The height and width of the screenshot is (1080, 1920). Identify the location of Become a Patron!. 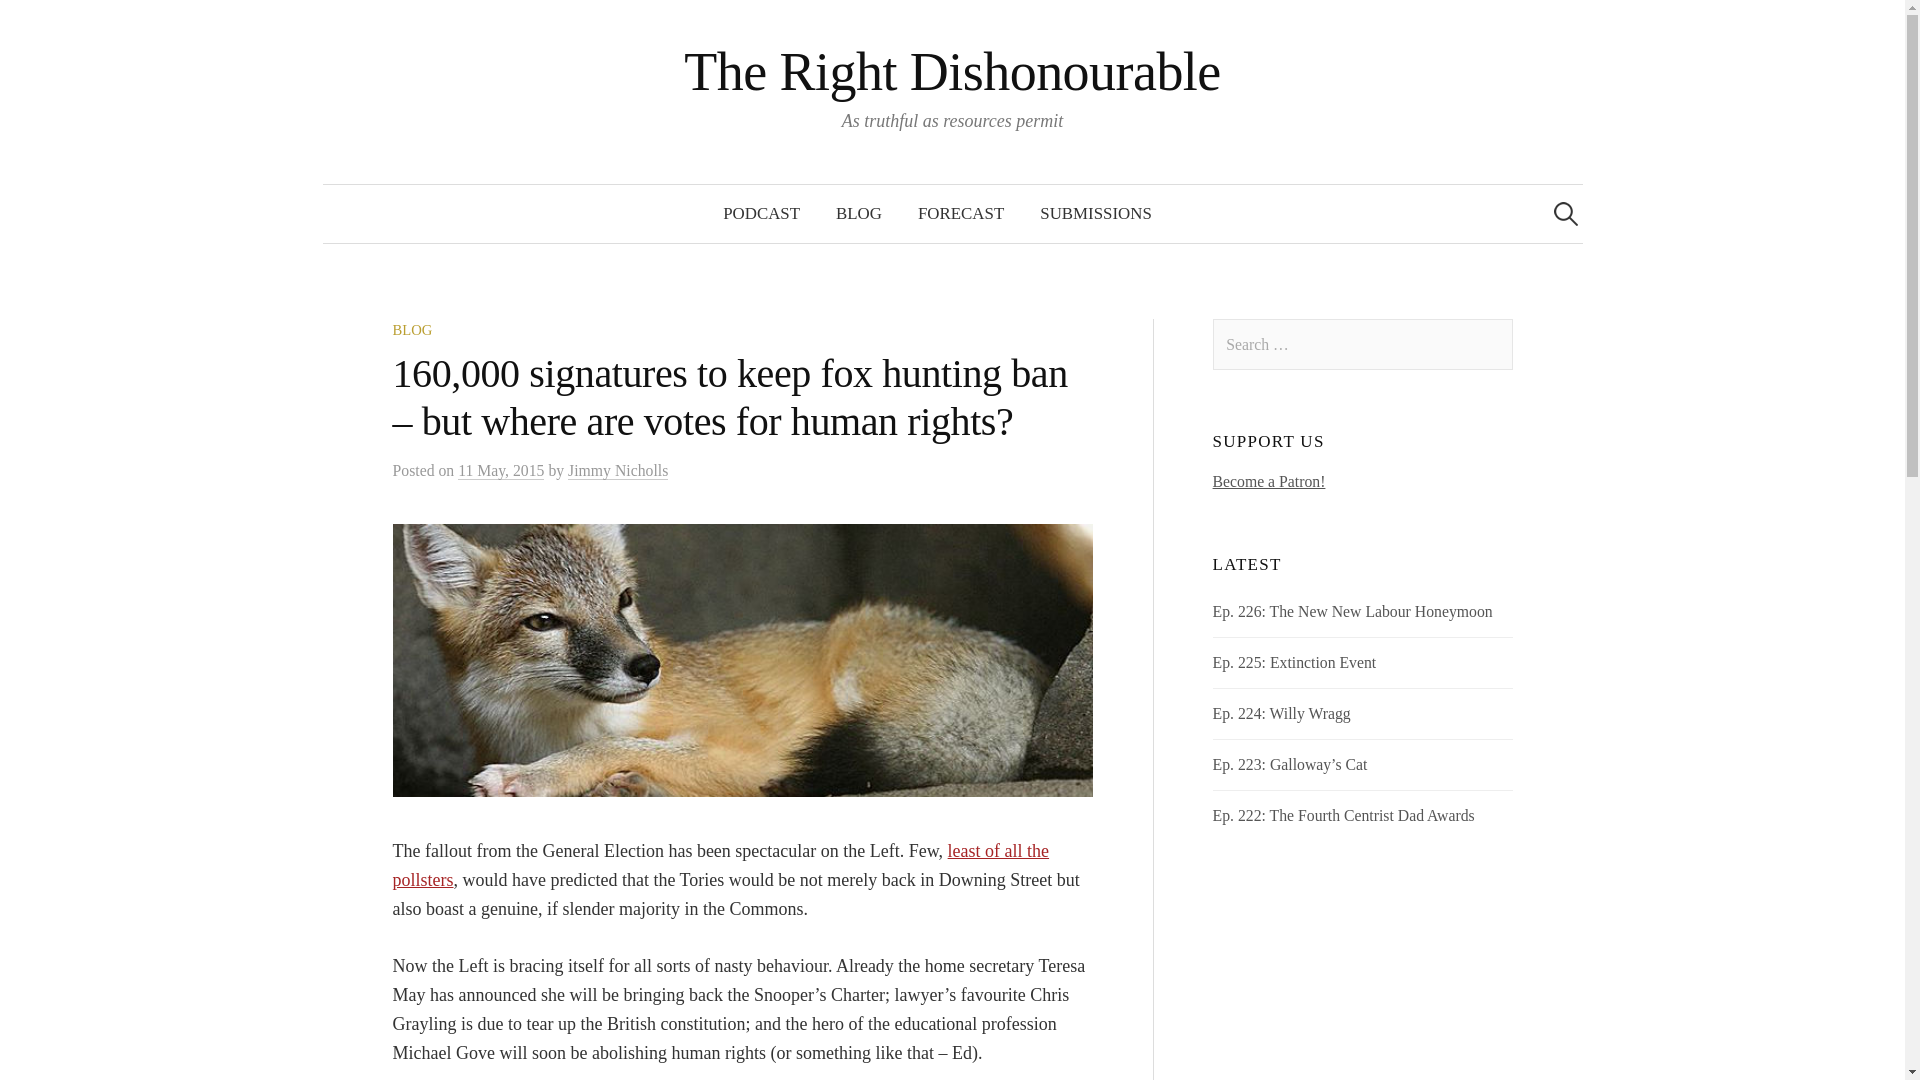
(1270, 482).